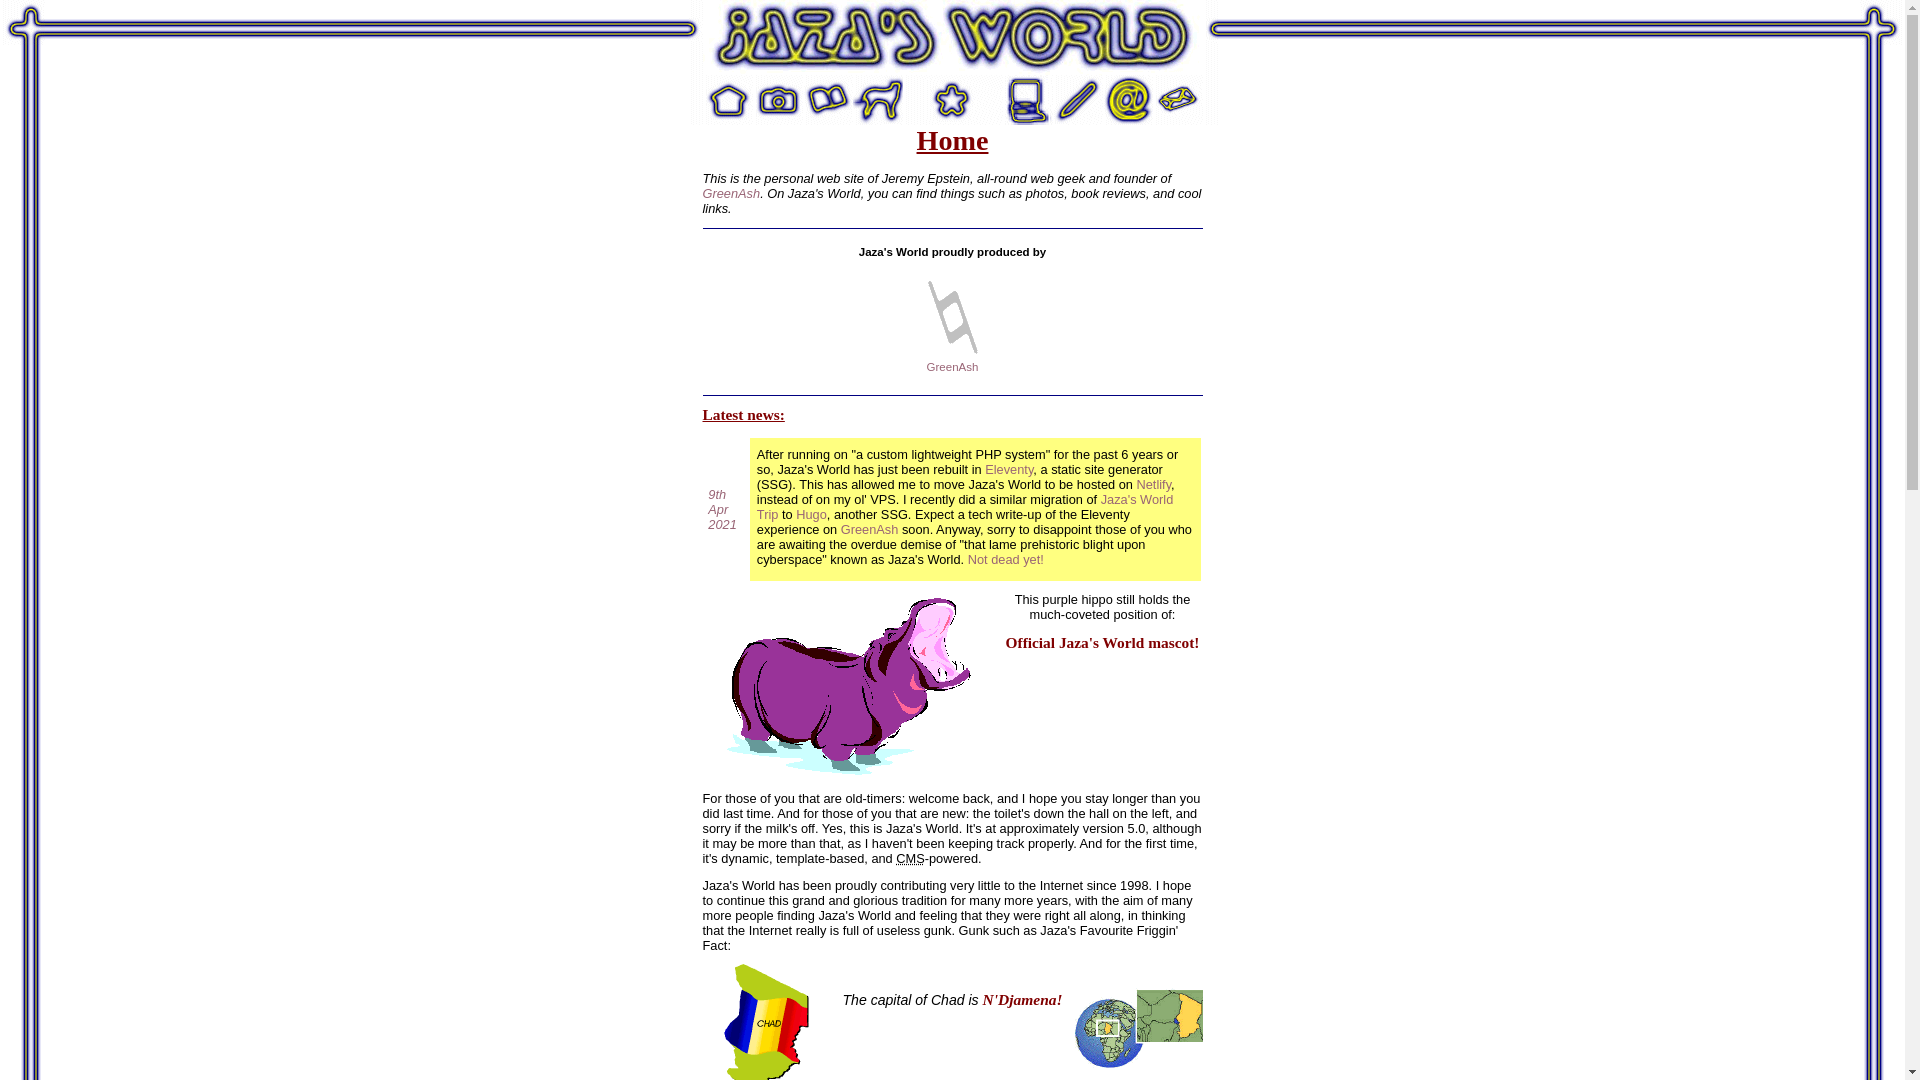 This screenshot has height=1080, width=1920. Describe the element at coordinates (870, 530) in the screenshot. I see `GreenAsh` at that location.